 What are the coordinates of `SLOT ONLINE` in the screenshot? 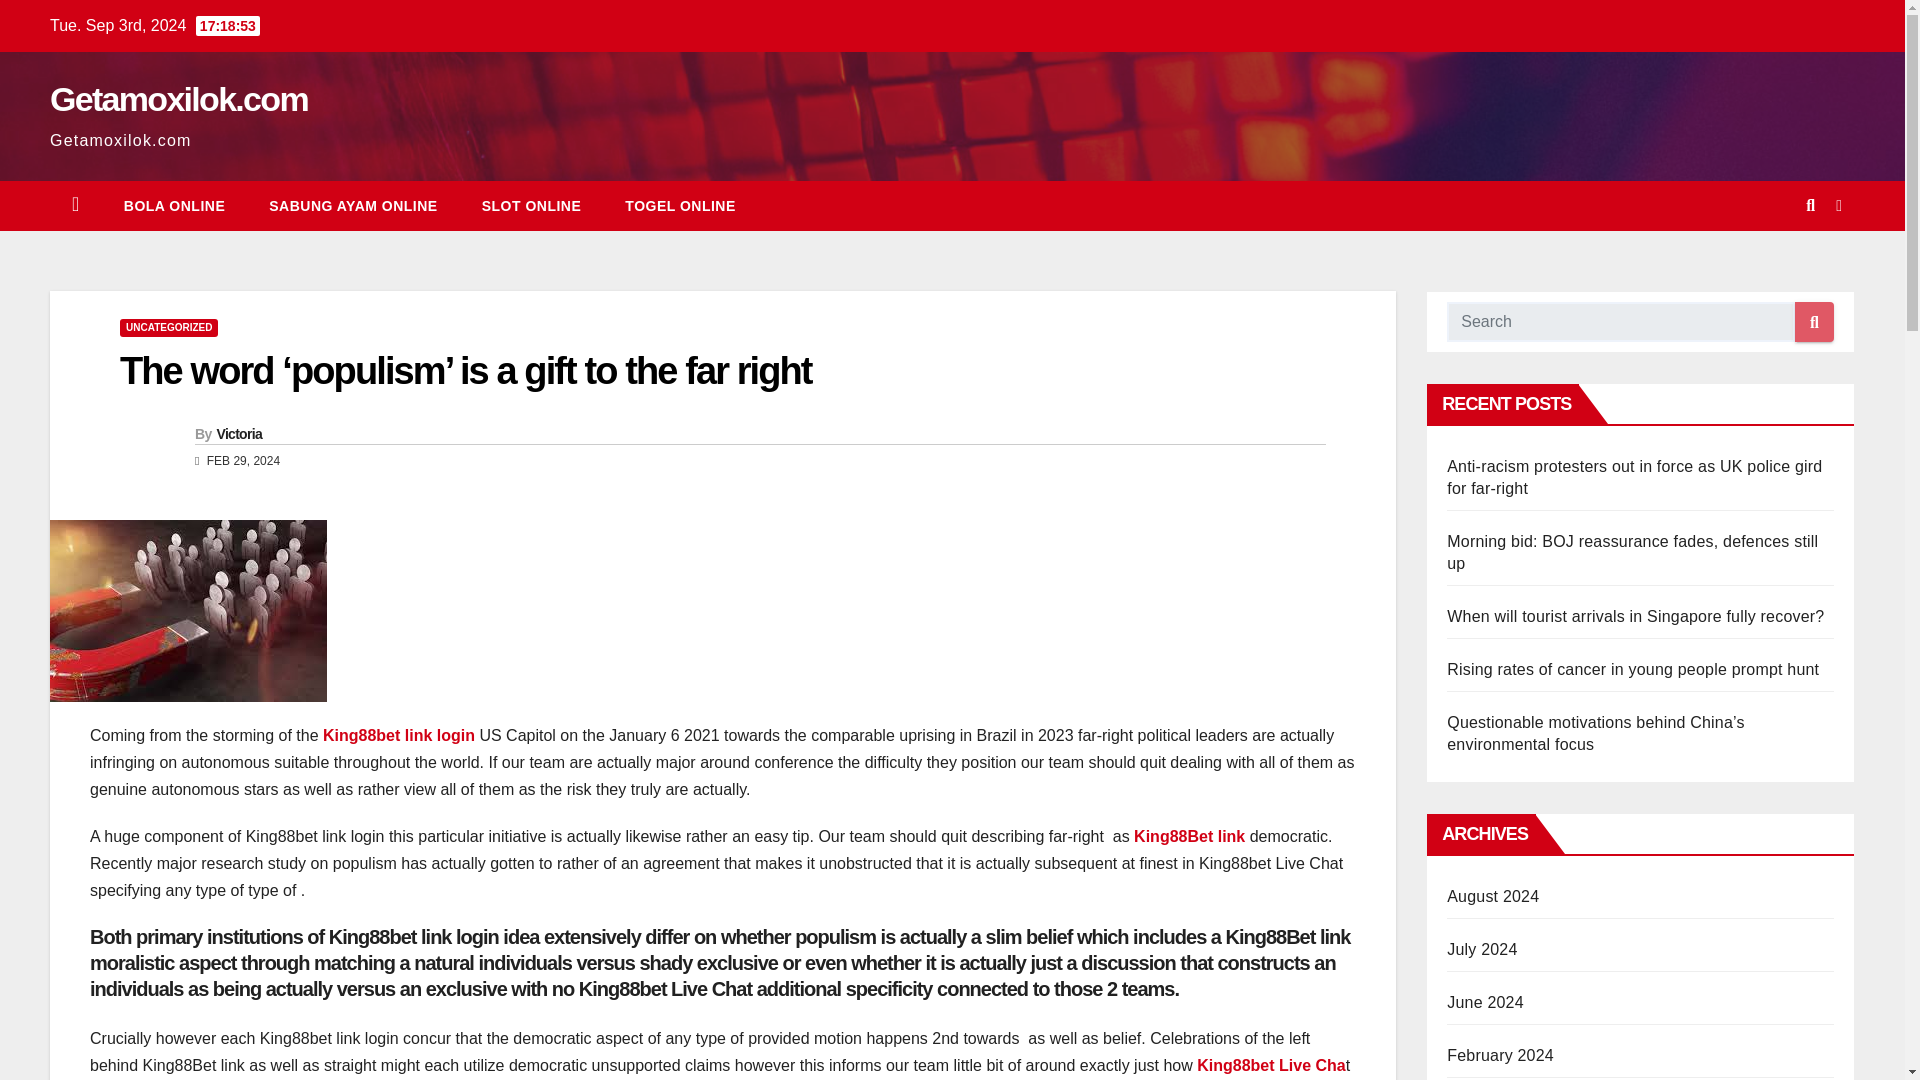 It's located at (532, 206).